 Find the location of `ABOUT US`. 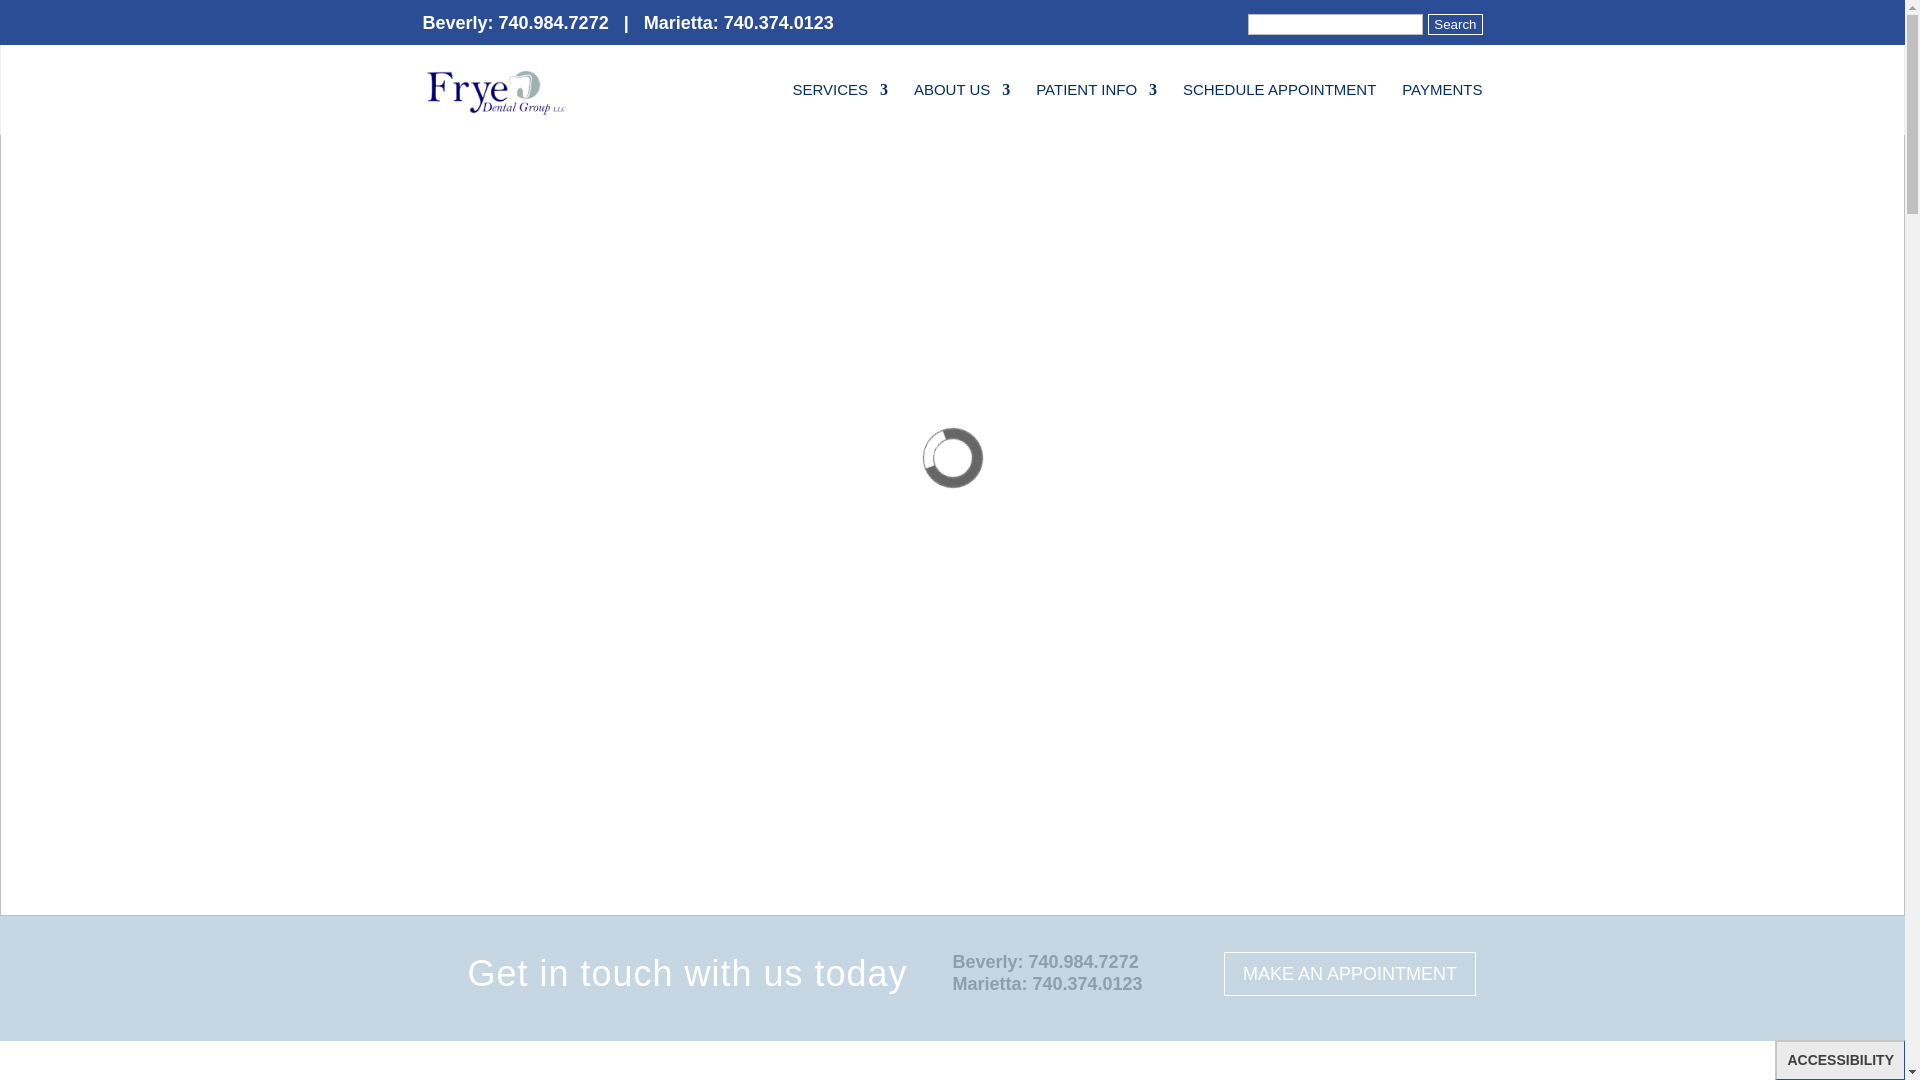

ABOUT US is located at coordinates (961, 109).